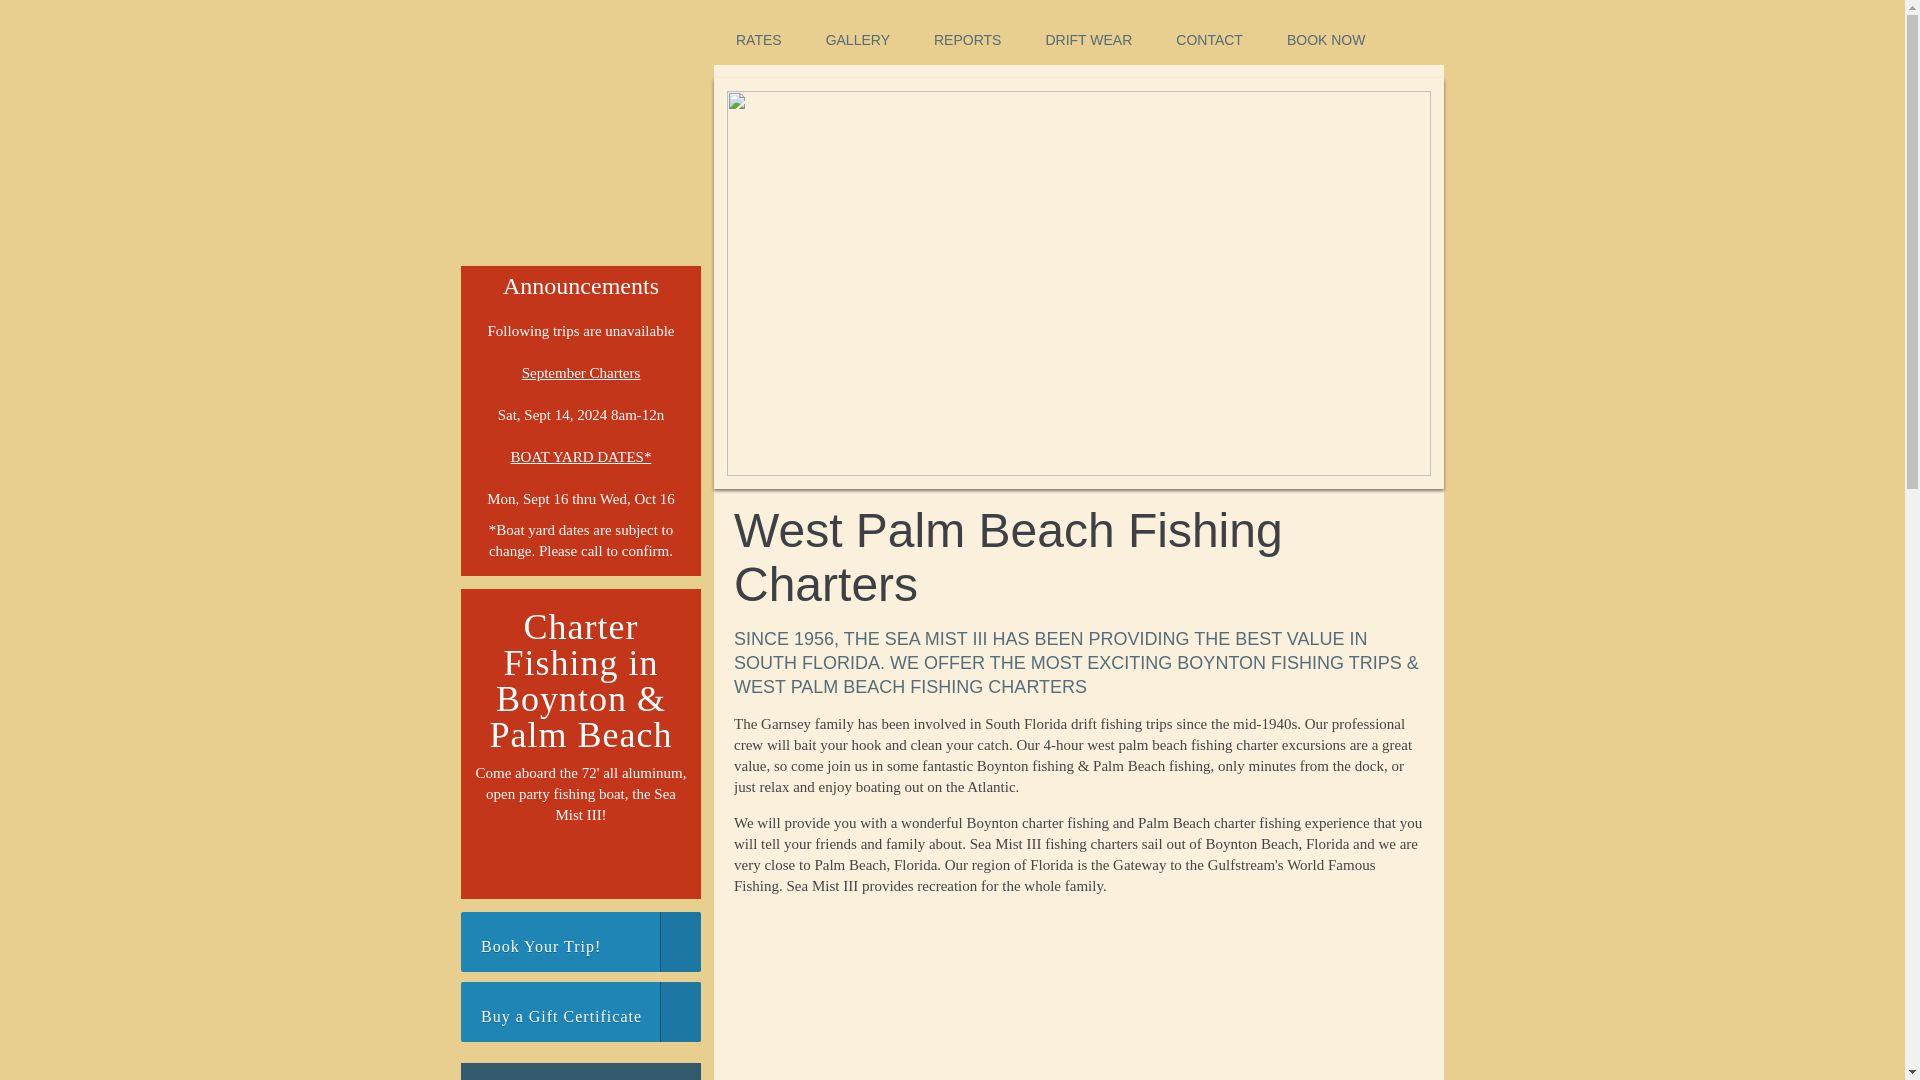 The height and width of the screenshot is (1080, 1920). Describe the element at coordinates (1088, 40) in the screenshot. I see `DRIFT WEAR` at that location.